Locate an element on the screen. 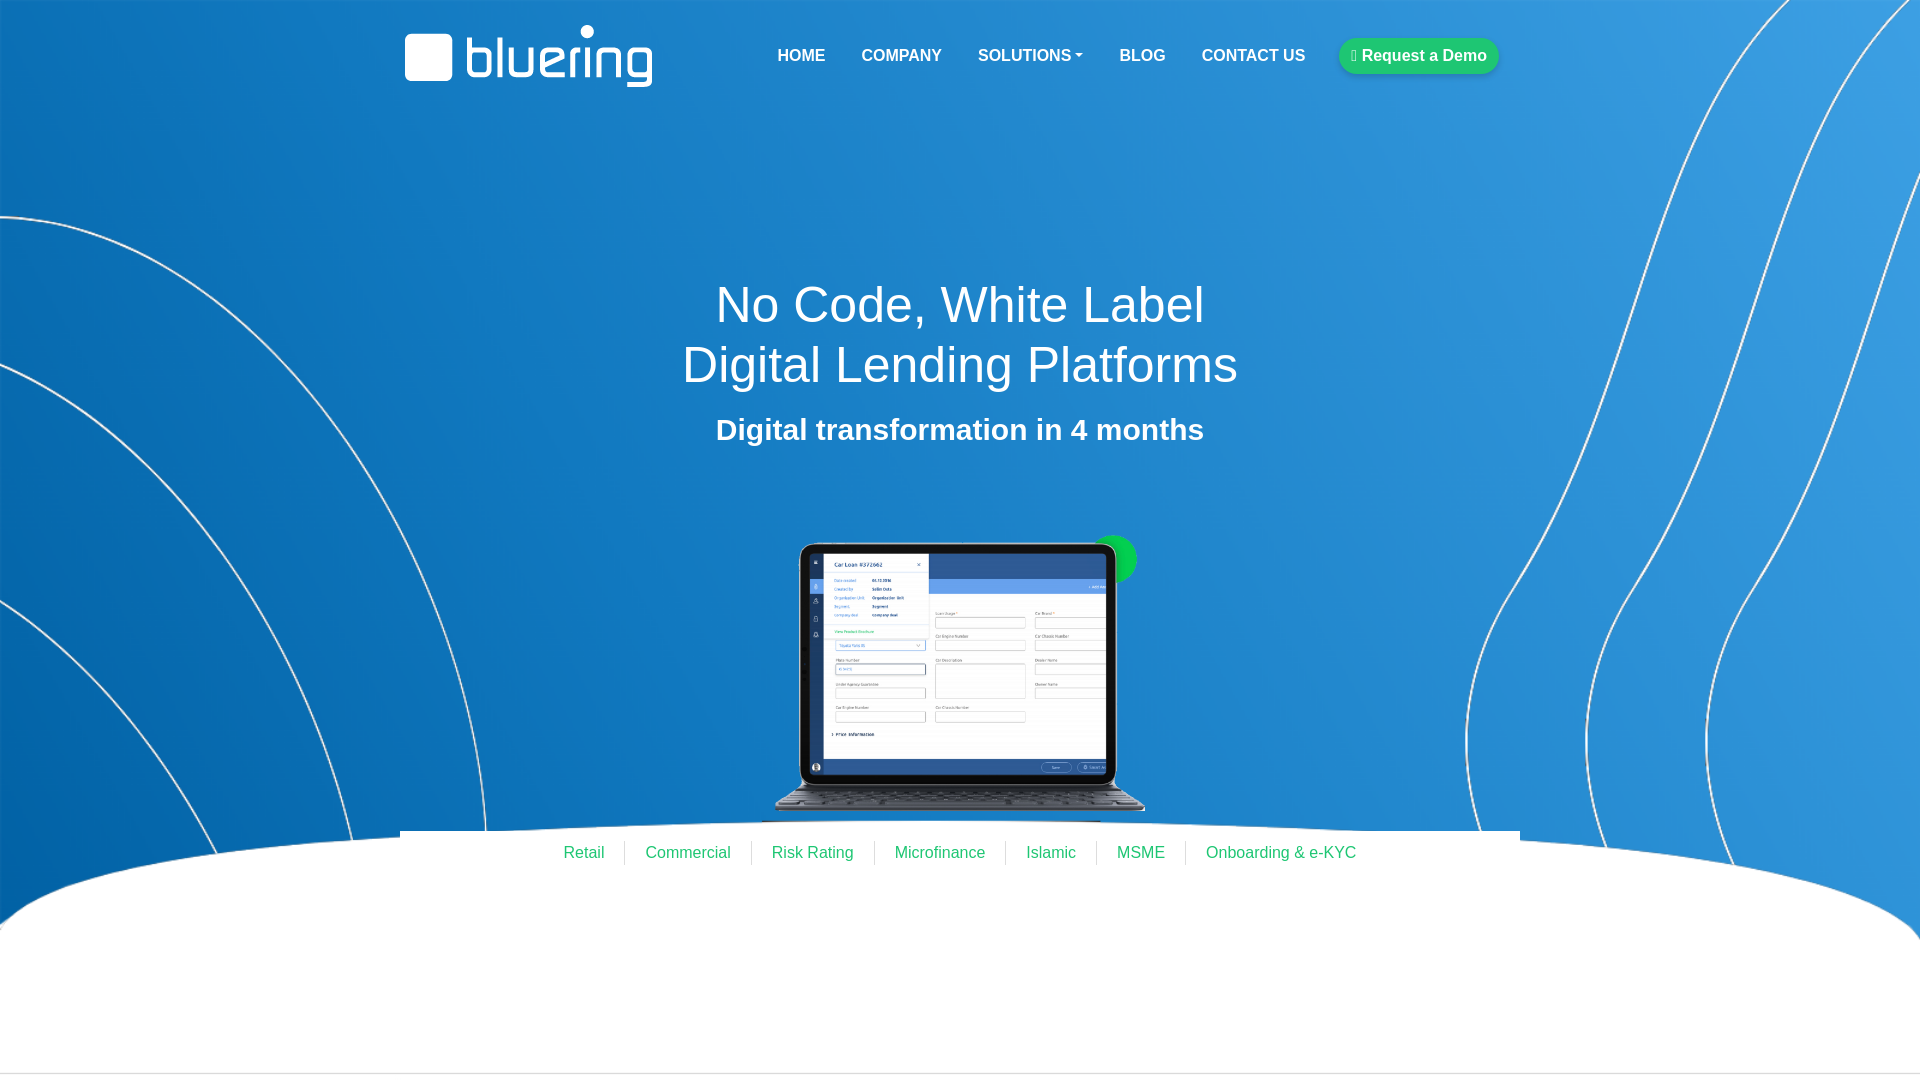  BLOG is located at coordinates (1142, 55).